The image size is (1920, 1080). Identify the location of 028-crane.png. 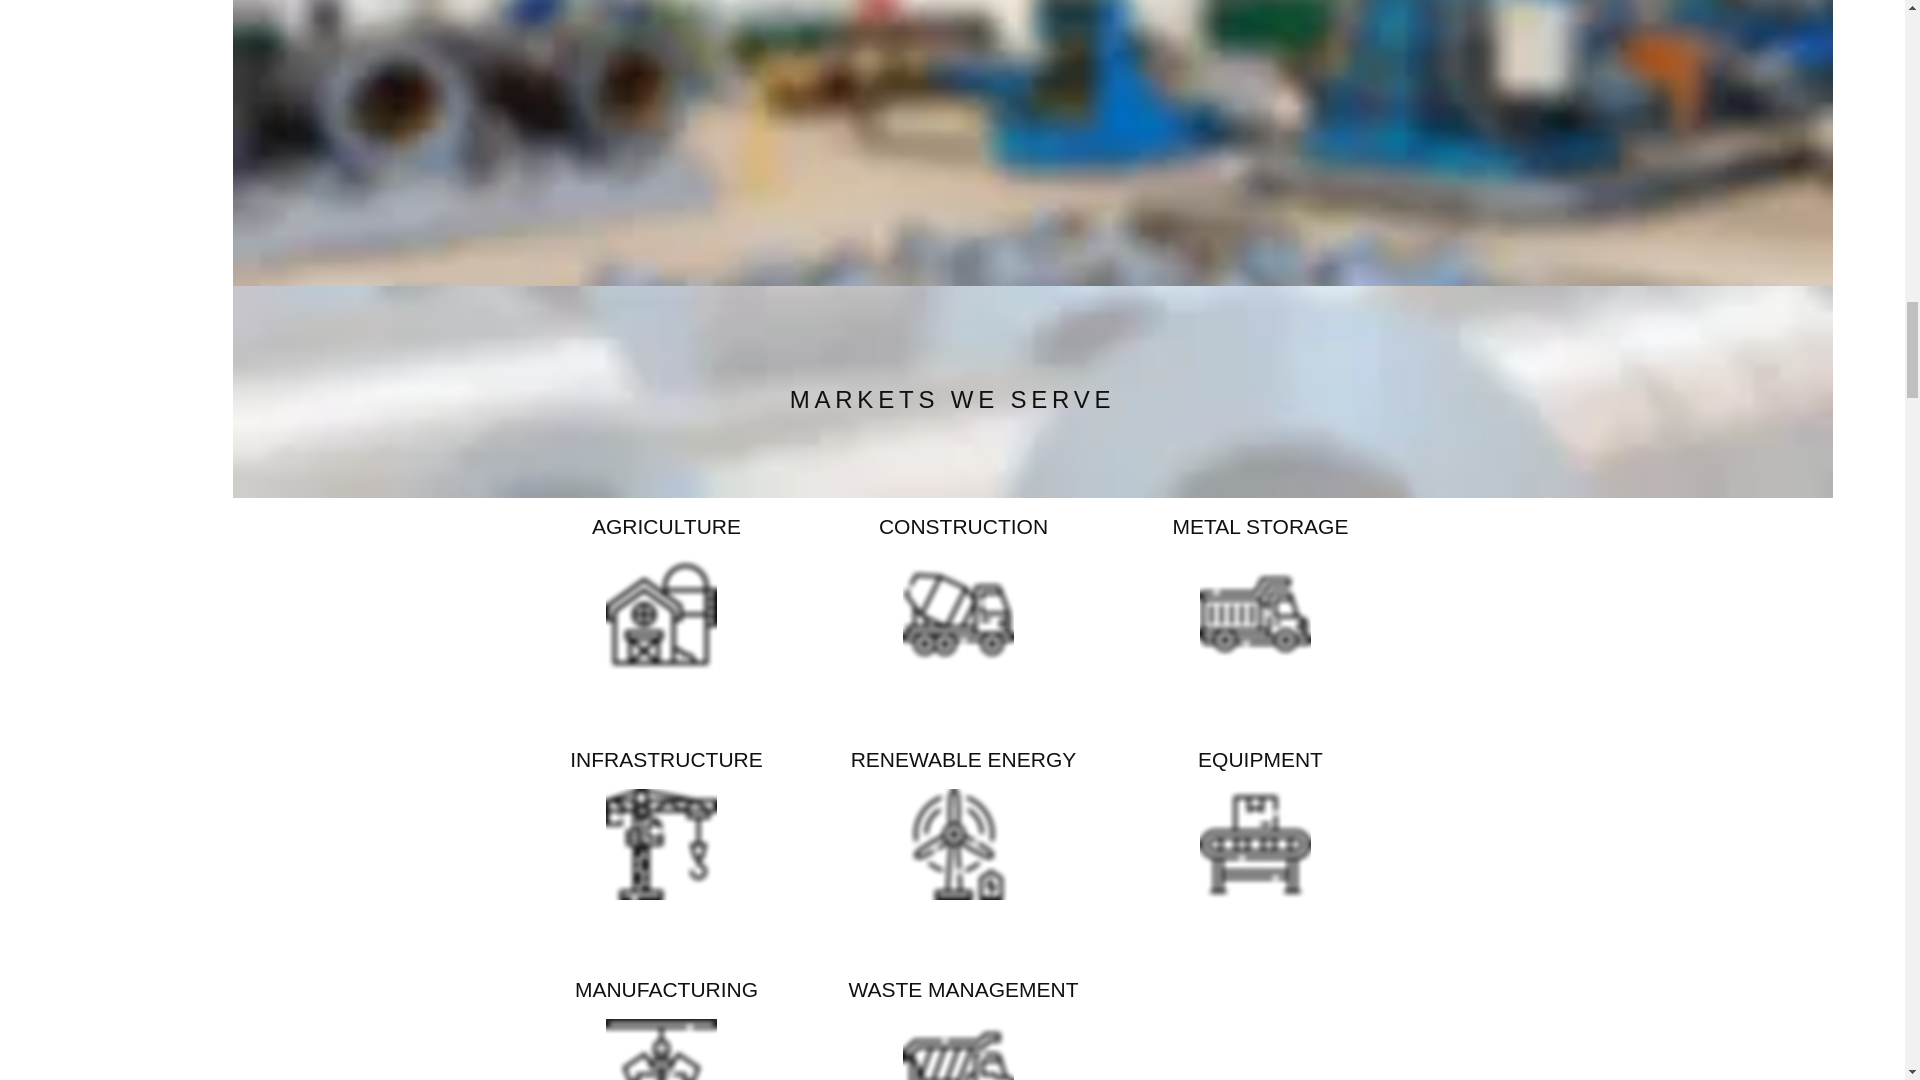
(958, 844).